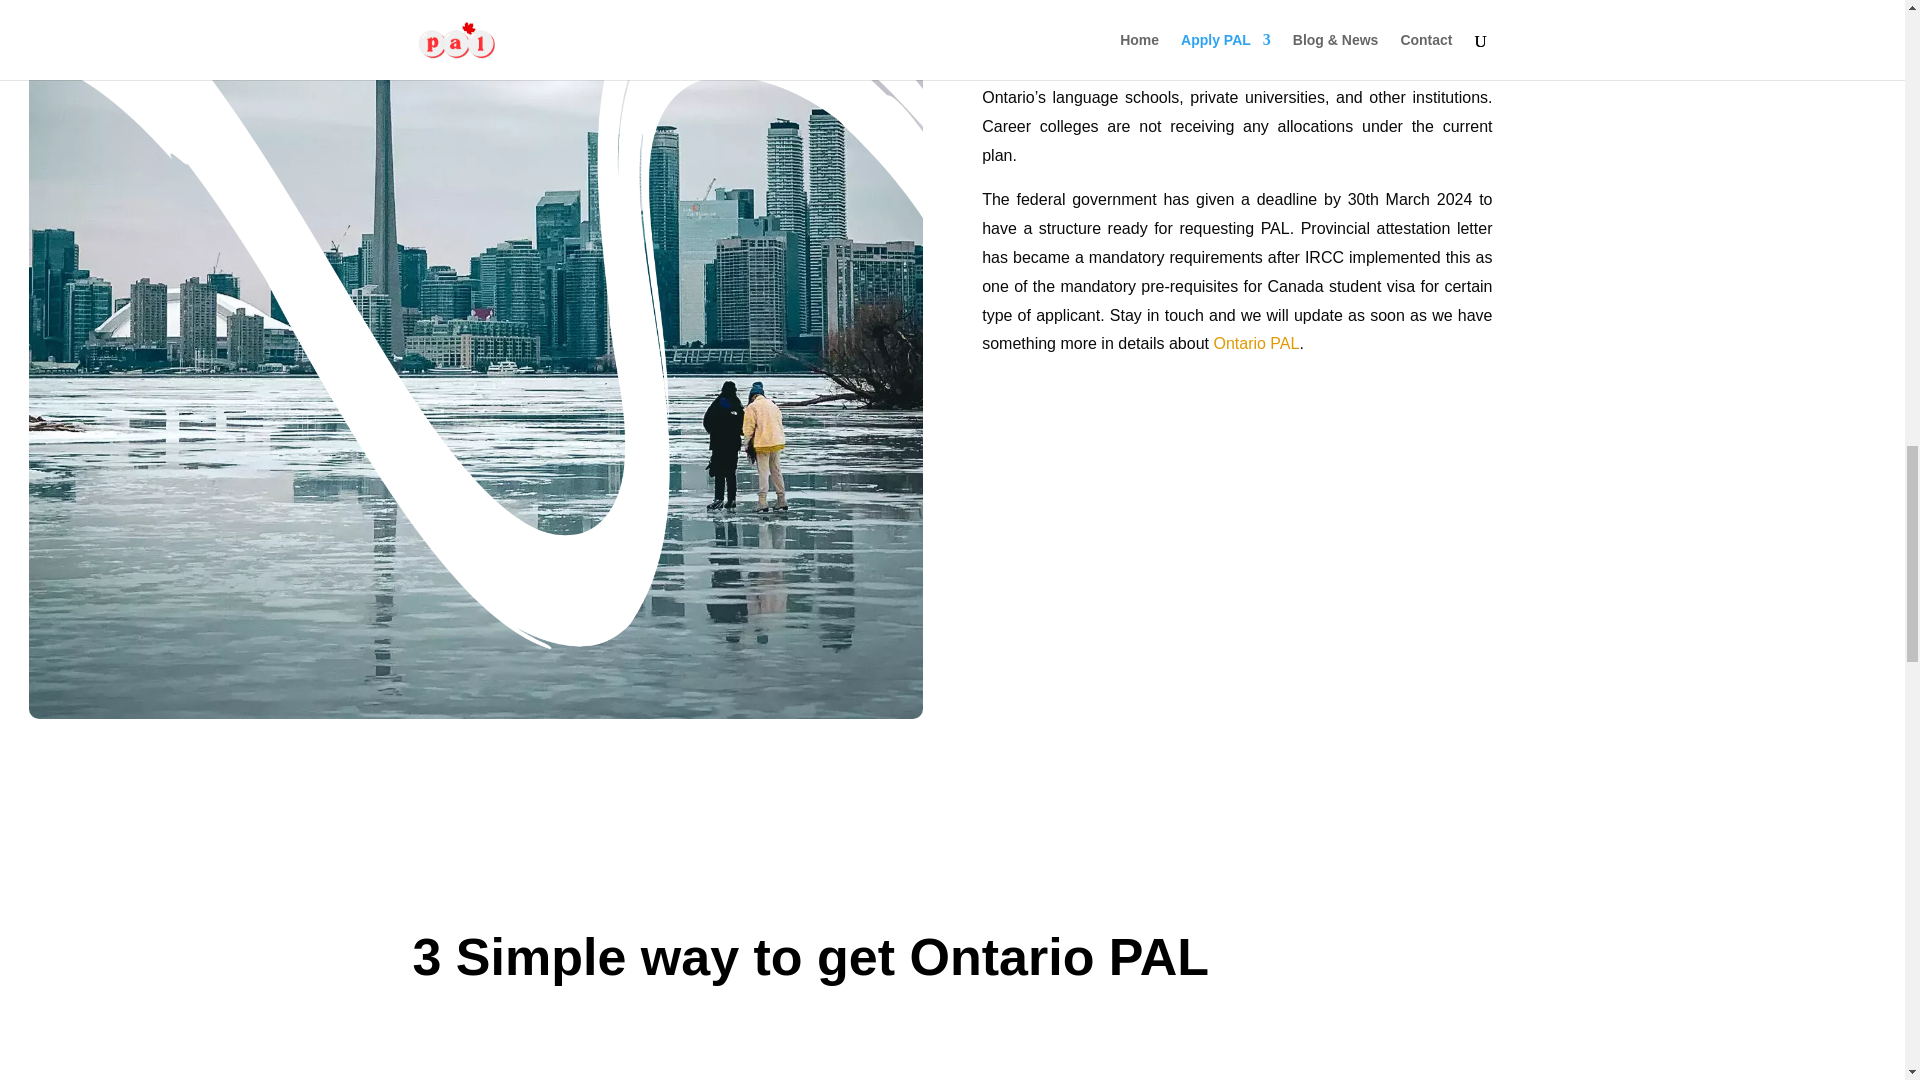 The image size is (1920, 1080). Describe the element at coordinates (1256, 343) in the screenshot. I see `Ontario PAL` at that location.